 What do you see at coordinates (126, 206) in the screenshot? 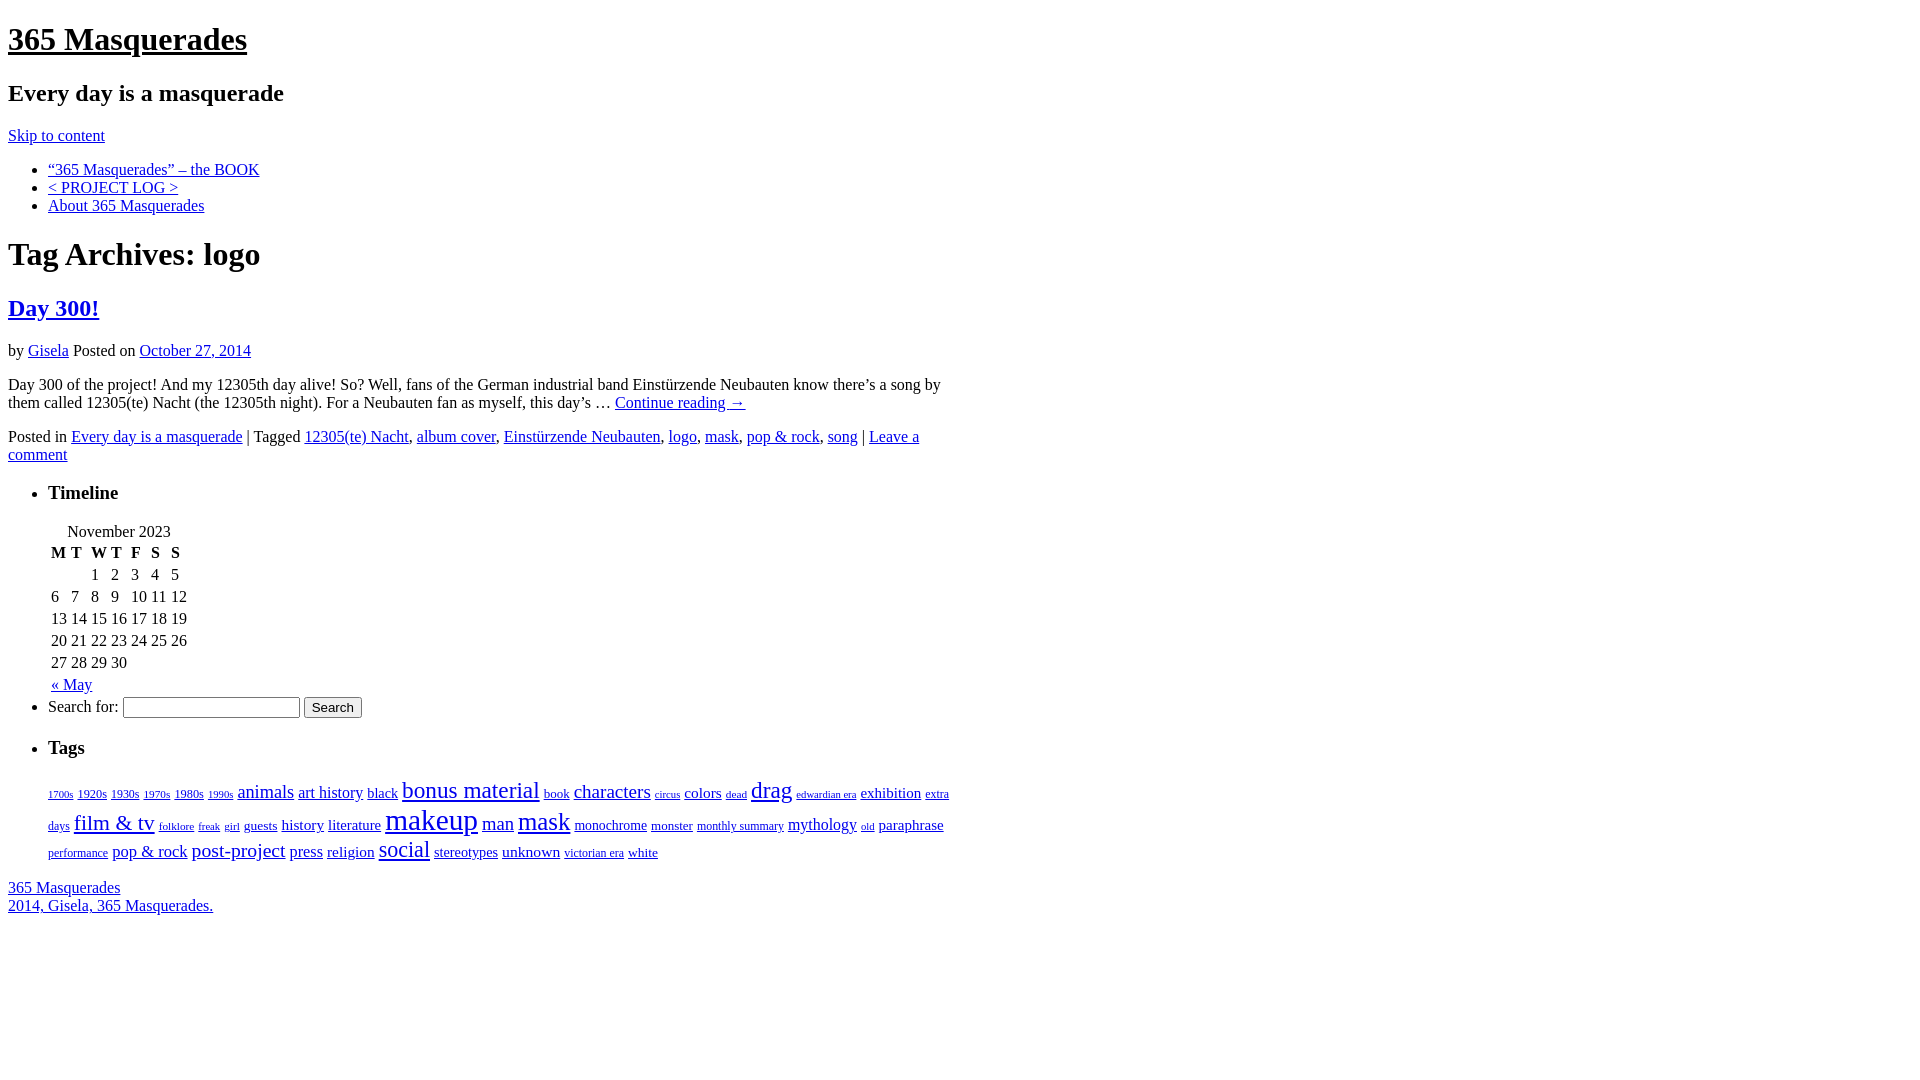
I see `About 365 Masquerades` at bounding box center [126, 206].